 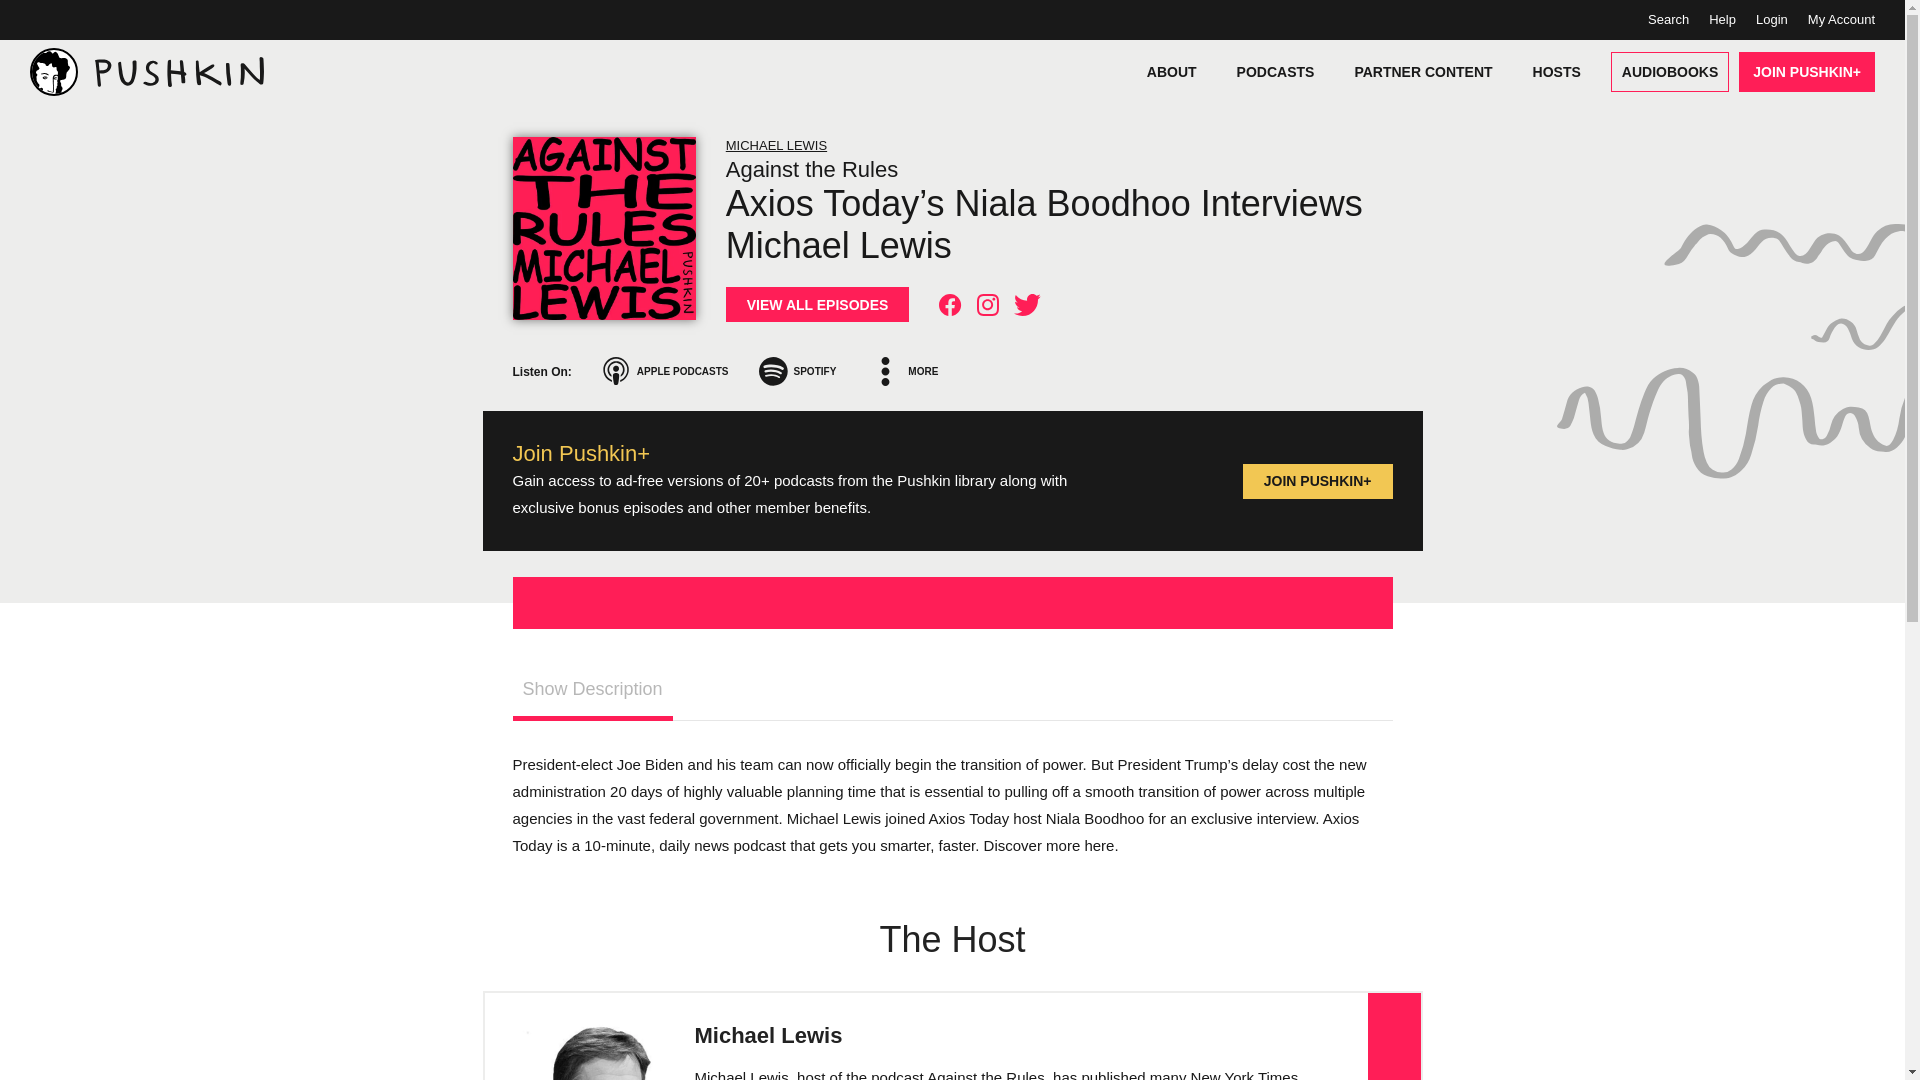 What do you see at coordinates (1059, 169) in the screenshot?
I see `Against the Rules` at bounding box center [1059, 169].